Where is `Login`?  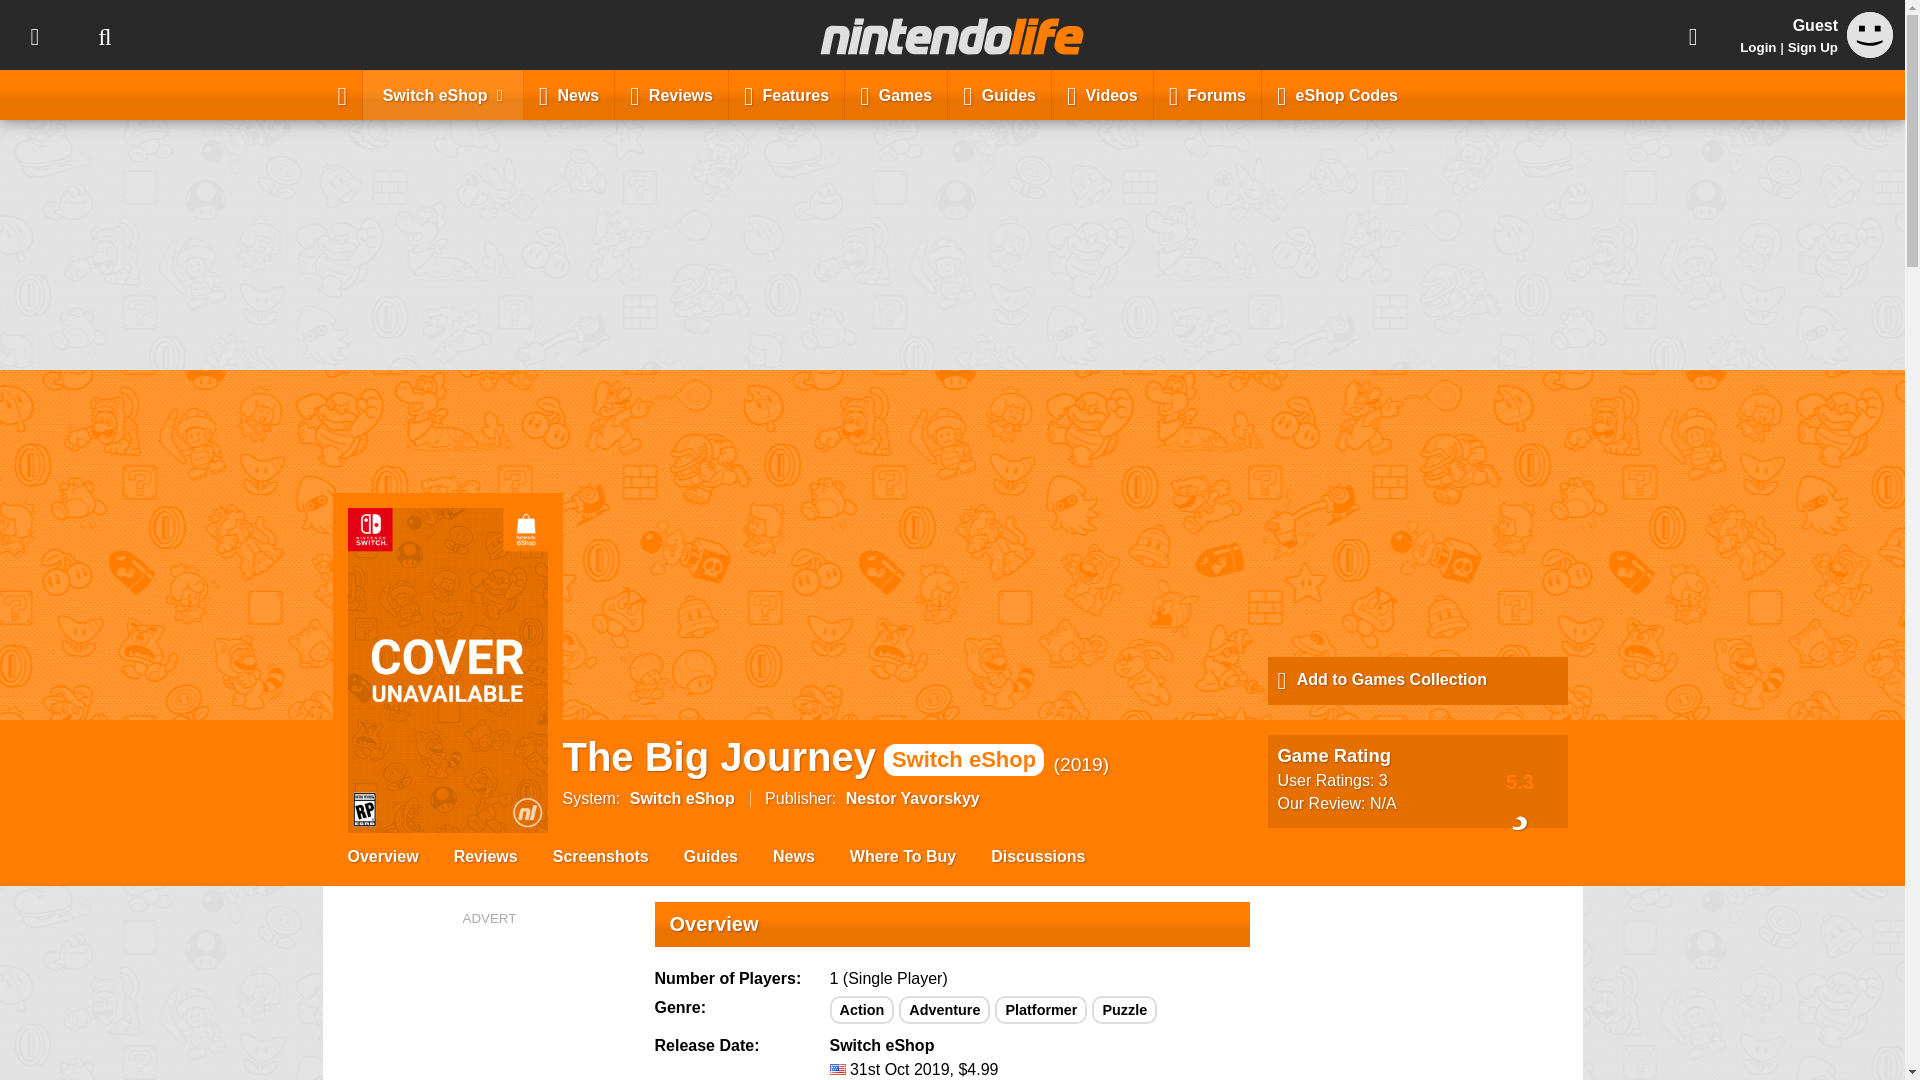 Login is located at coordinates (1758, 47).